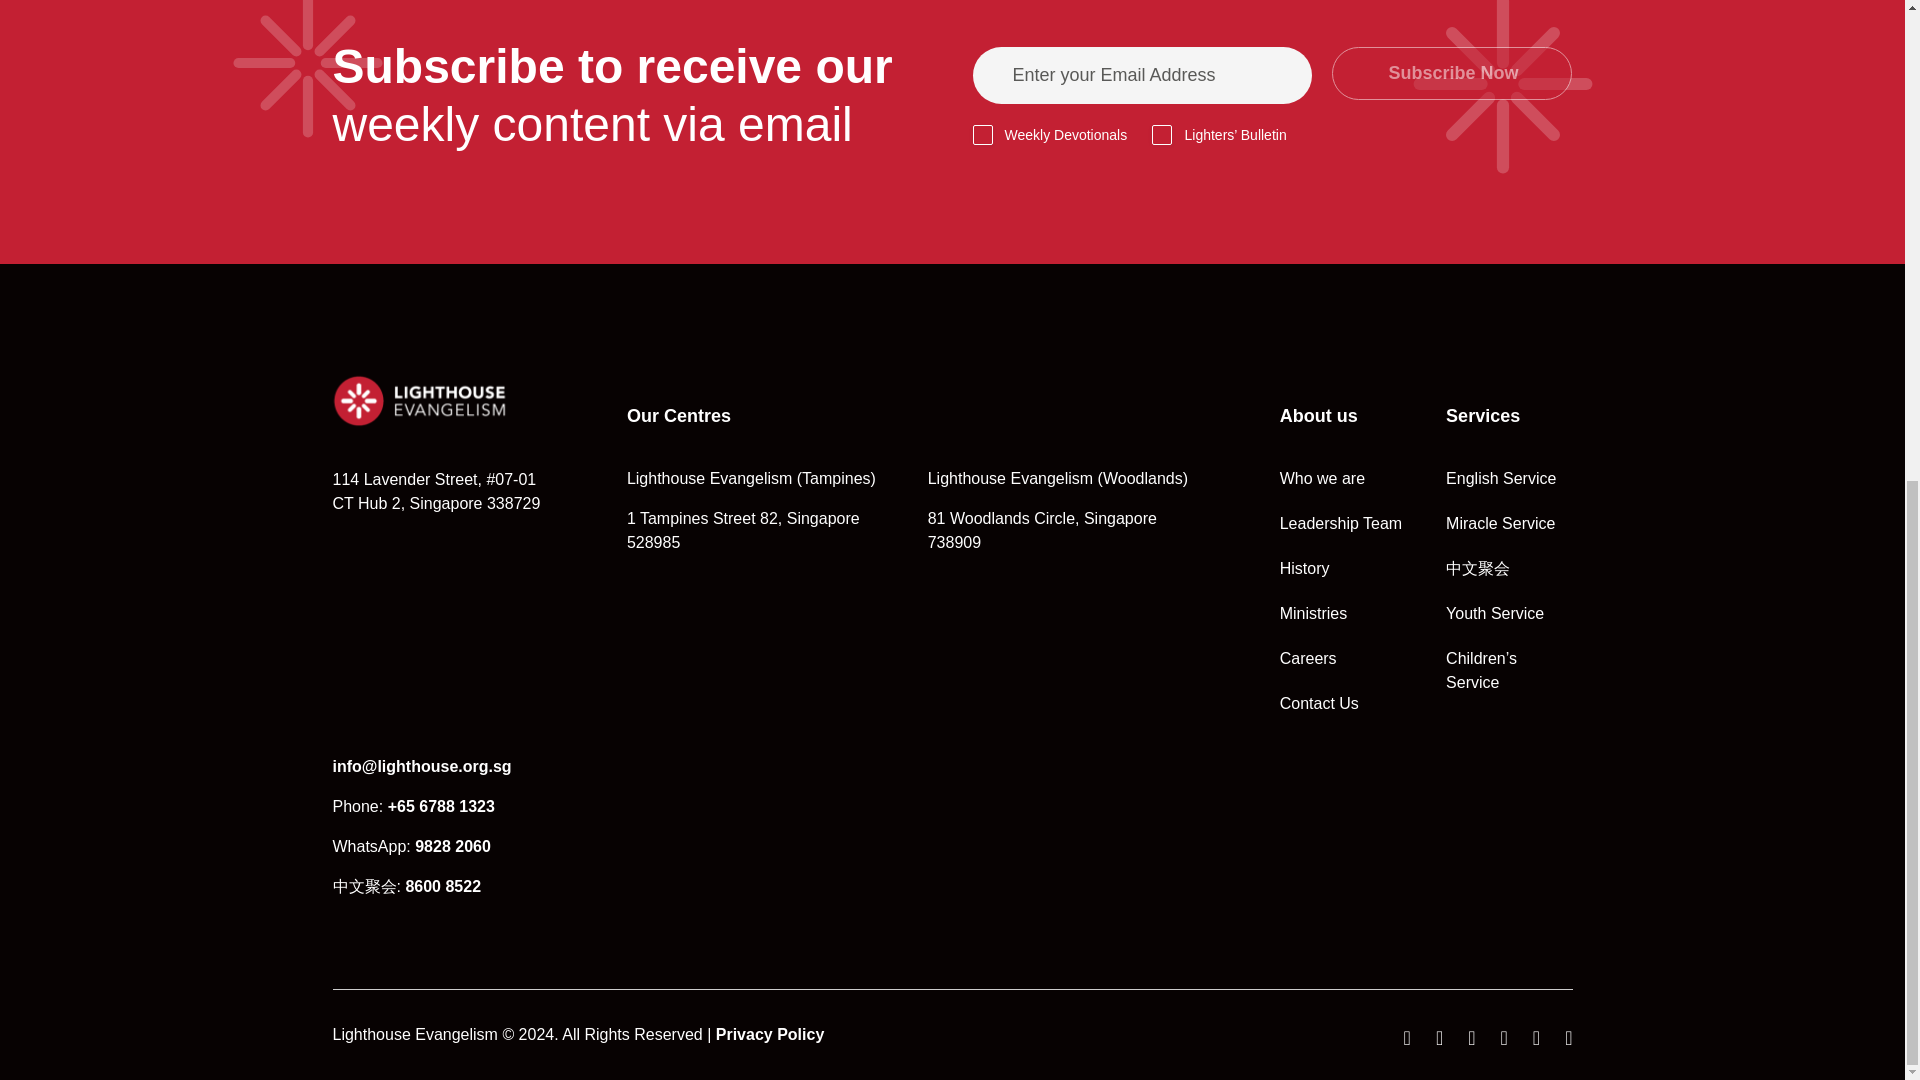 Image resolution: width=1920 pixels, height=1080 pixels. What do you see at coordinates (419, 399) in the screenshot?
I see `Logo` at bounding box center [419, 399].